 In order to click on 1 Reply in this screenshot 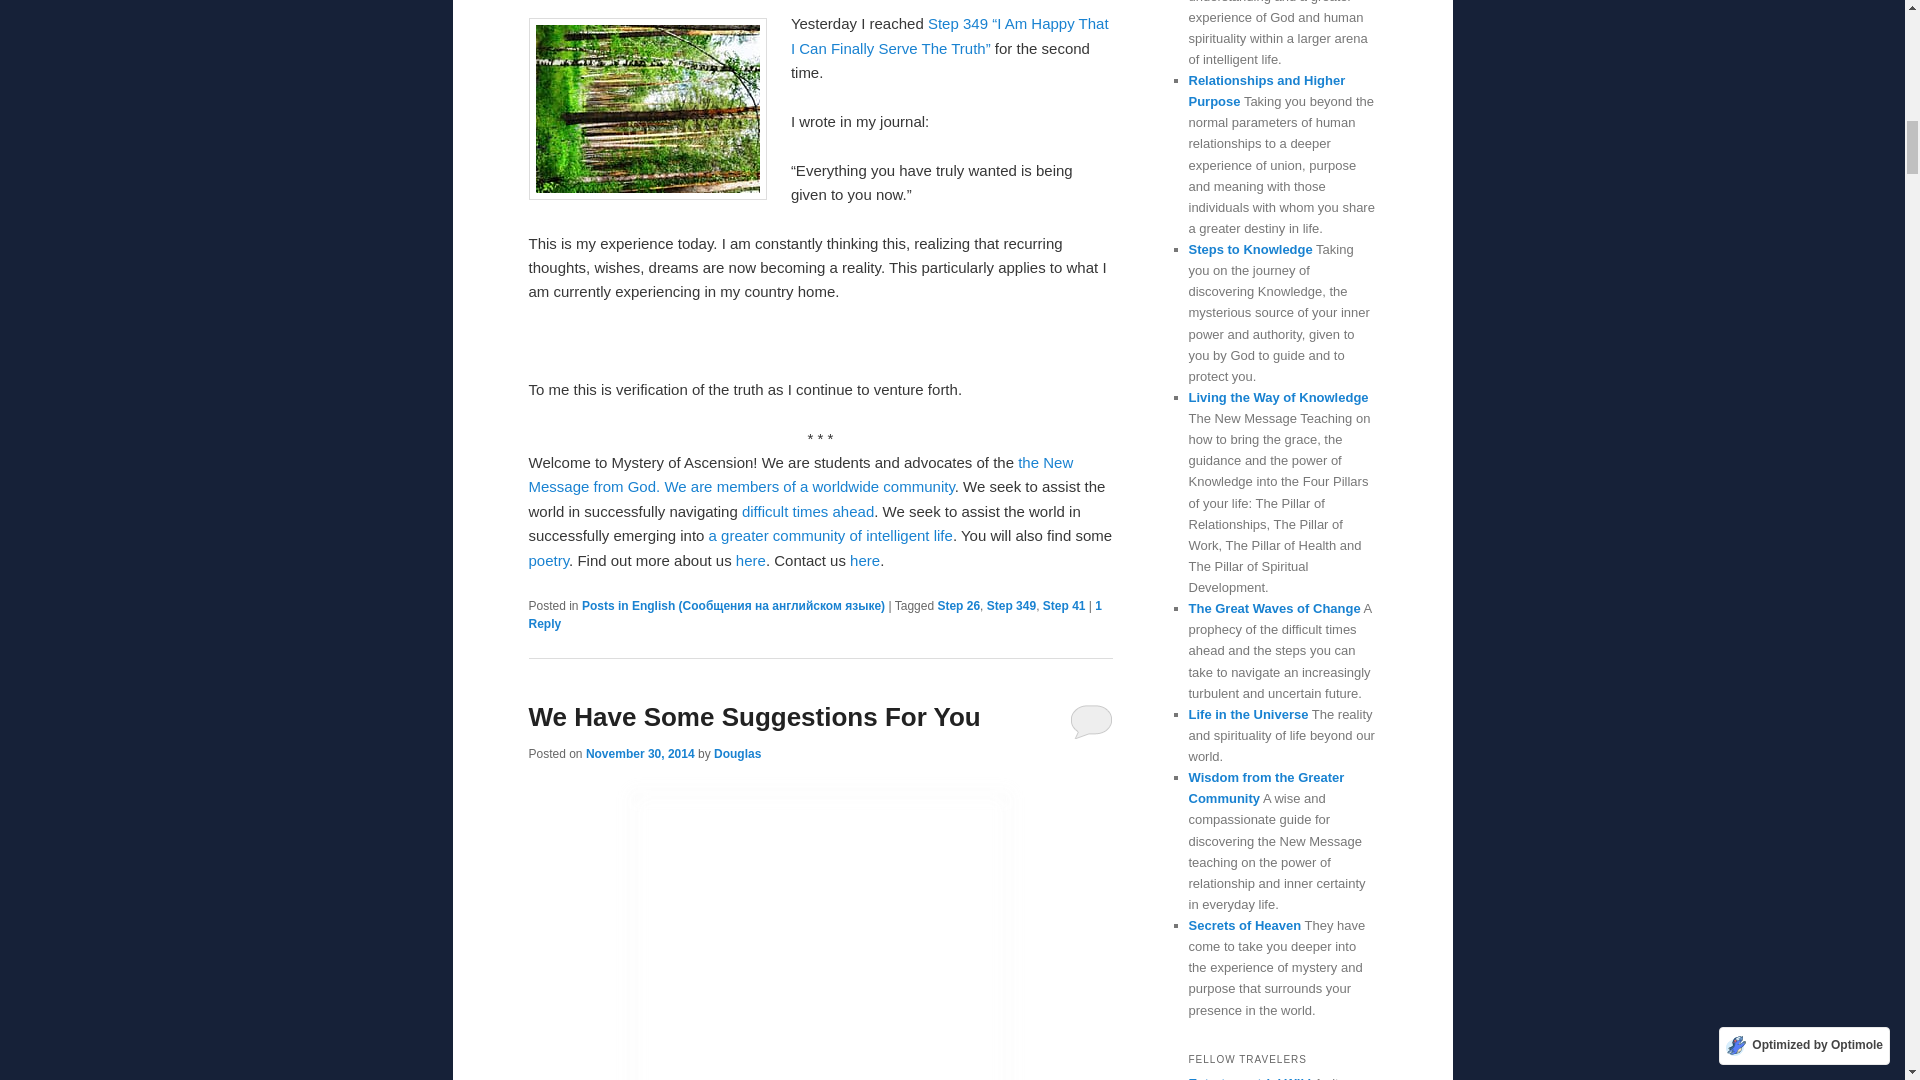, I will do `click(814, 614)`.